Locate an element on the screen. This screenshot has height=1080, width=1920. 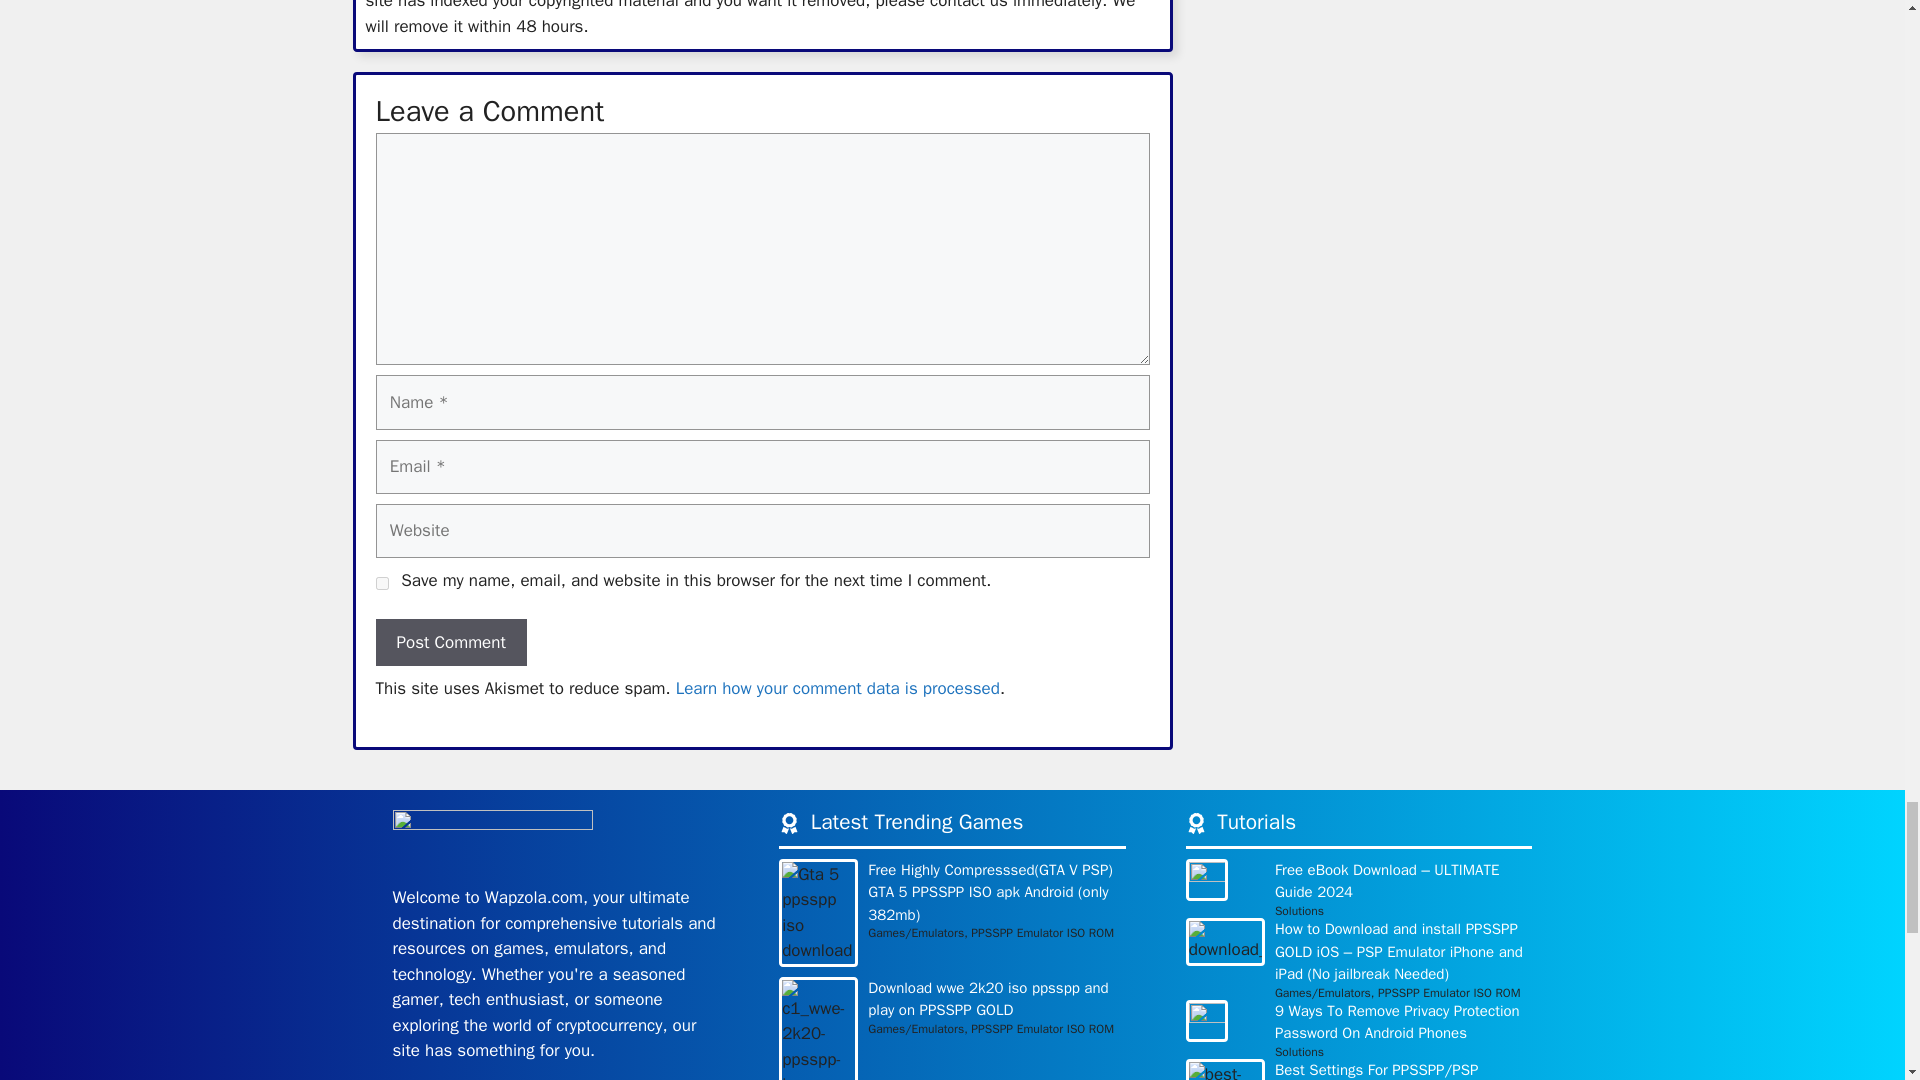
Post Comment is located at coordinates (451, 642).